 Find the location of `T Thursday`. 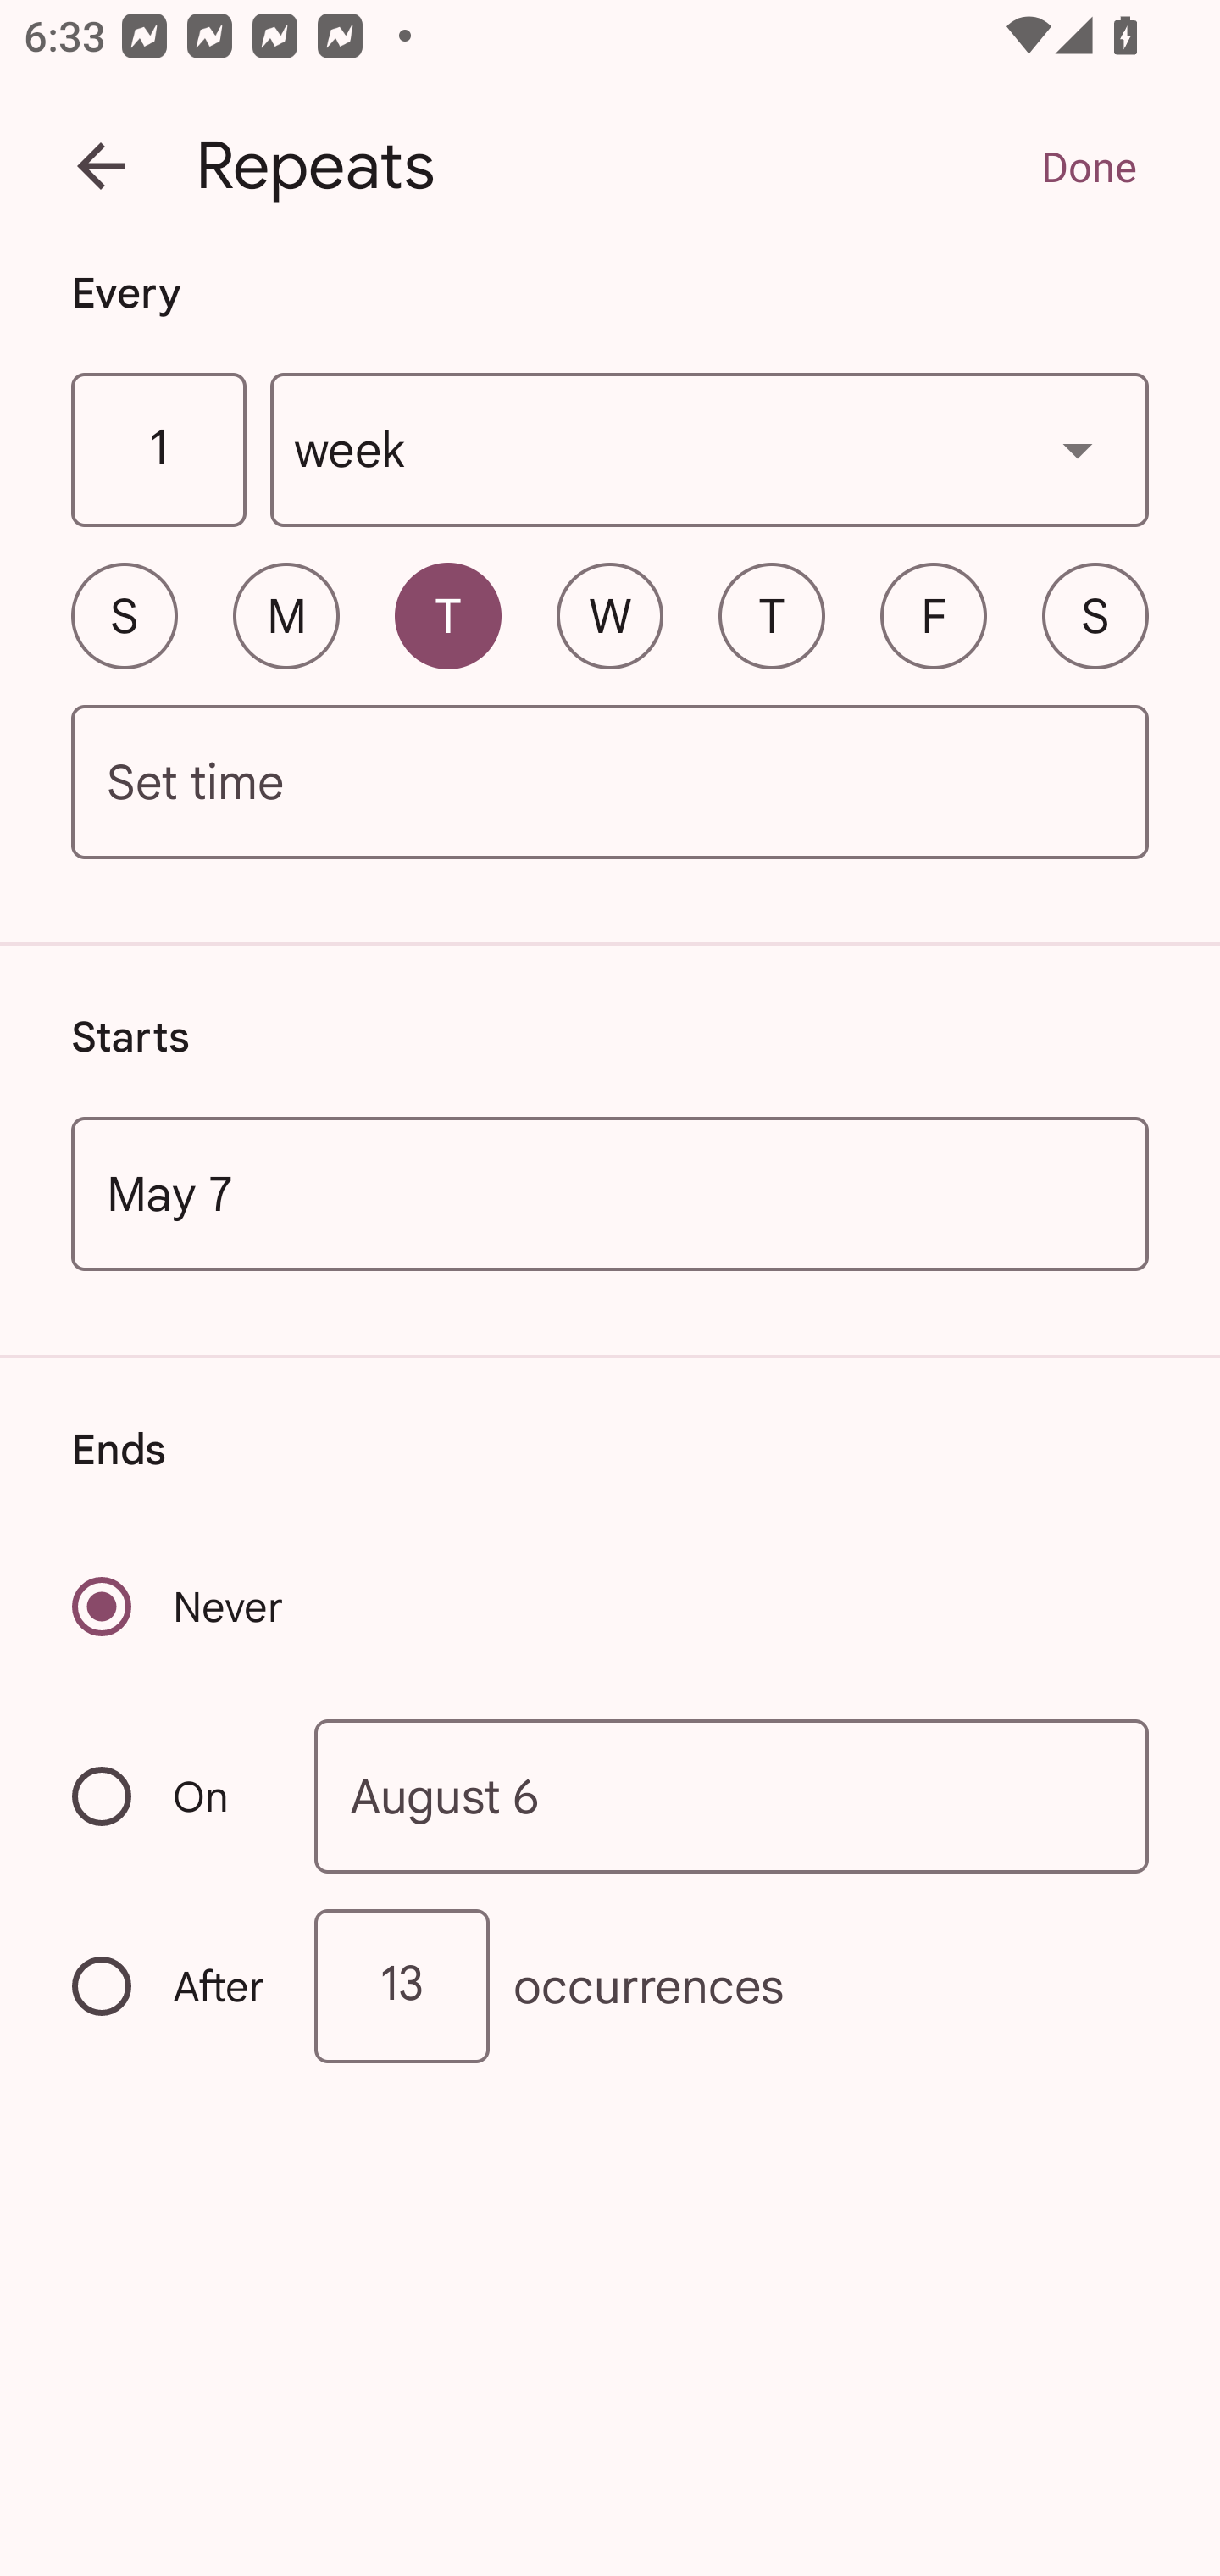

T Thursday is located at coordinates (771, 615).